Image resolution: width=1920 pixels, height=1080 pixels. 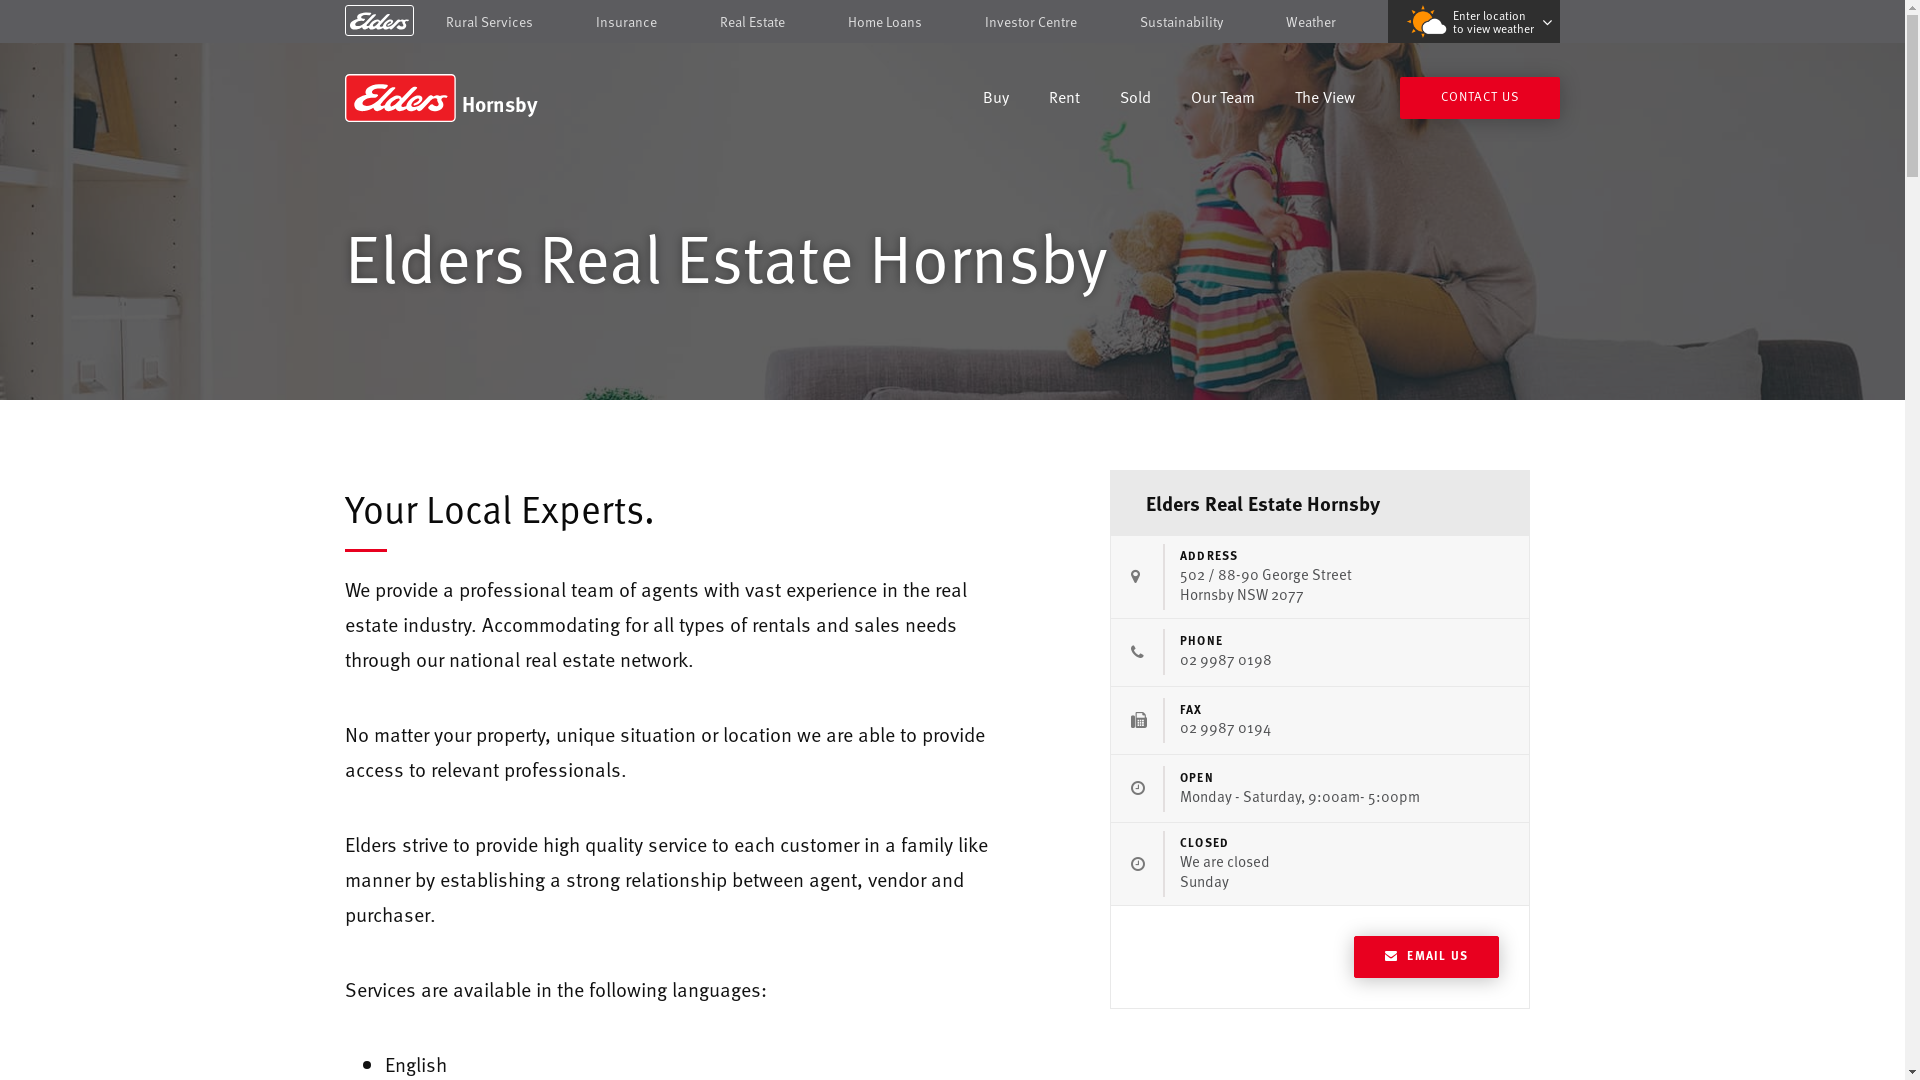 I want to click on EMAIL US, so click(x=1426, y=956).